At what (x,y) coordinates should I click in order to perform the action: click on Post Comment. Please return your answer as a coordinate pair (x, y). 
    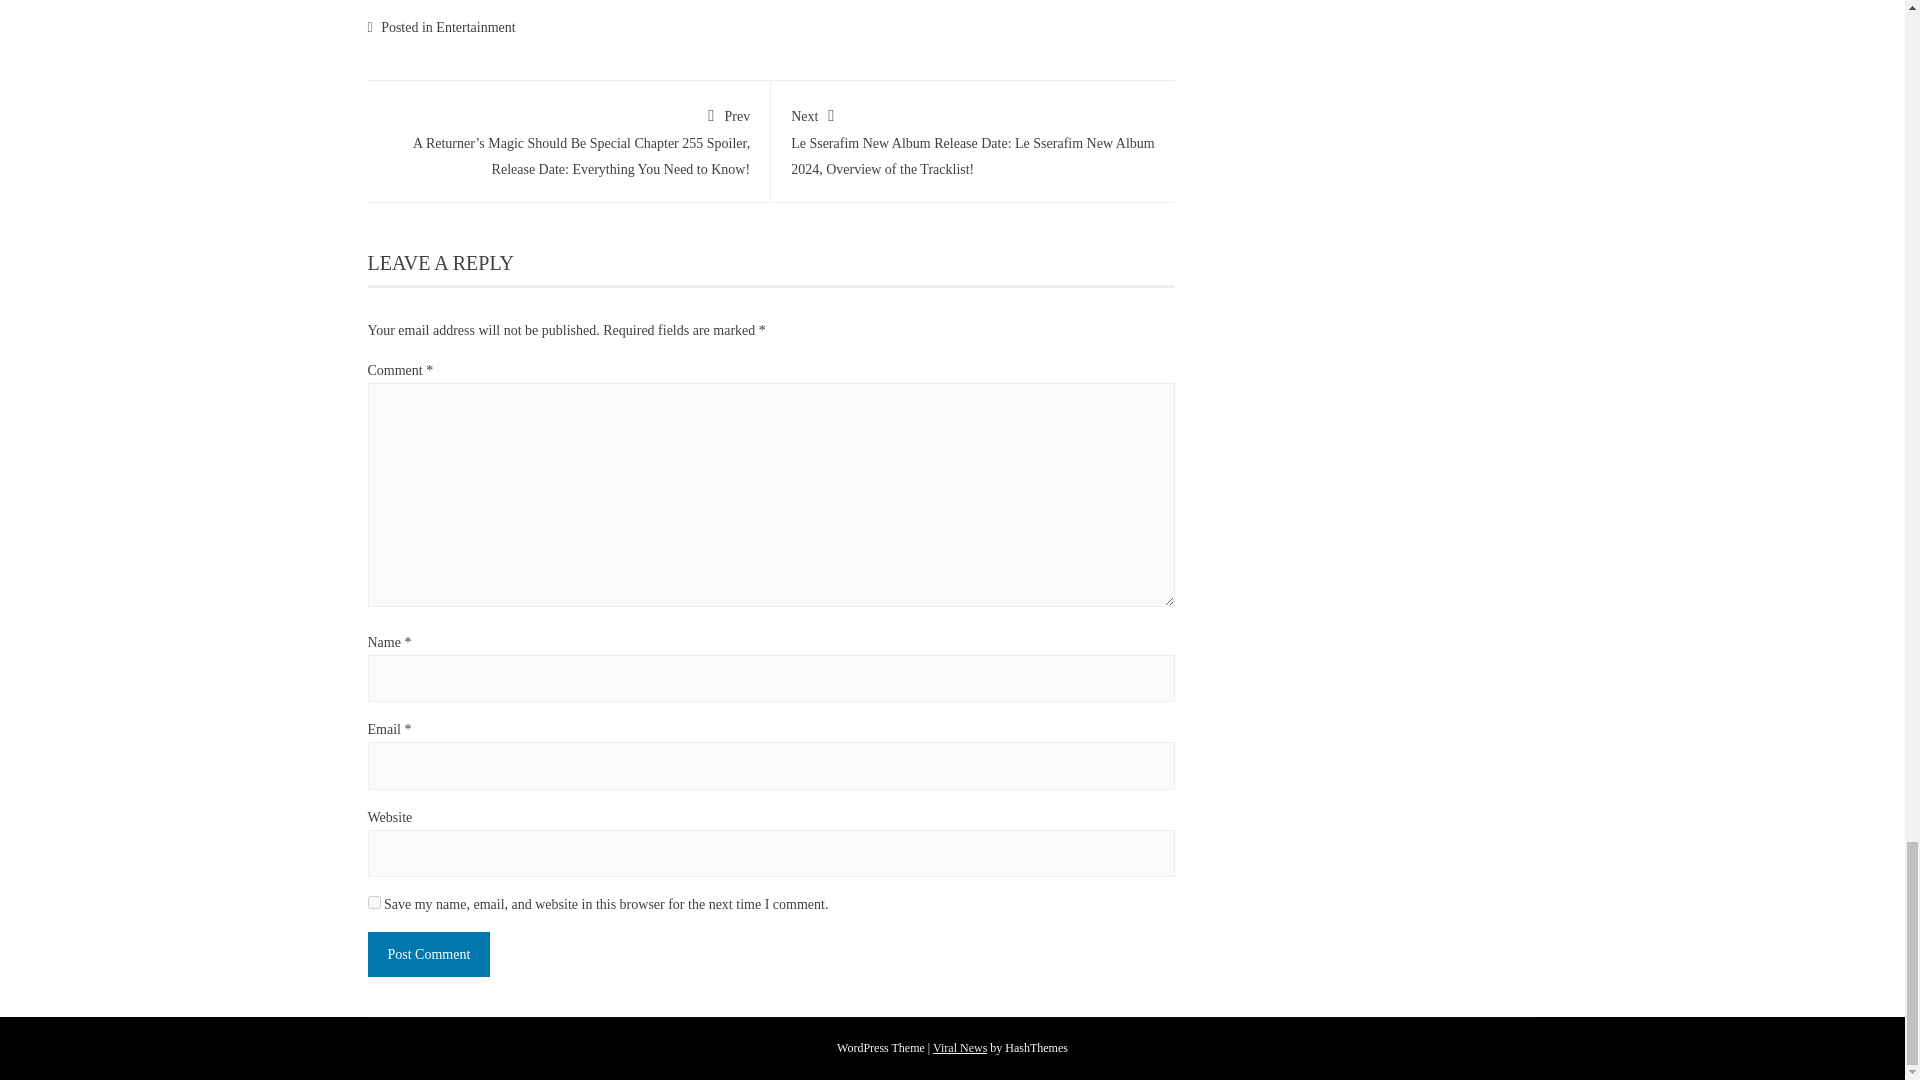
    Looking at the image, I should click on (430, 954).